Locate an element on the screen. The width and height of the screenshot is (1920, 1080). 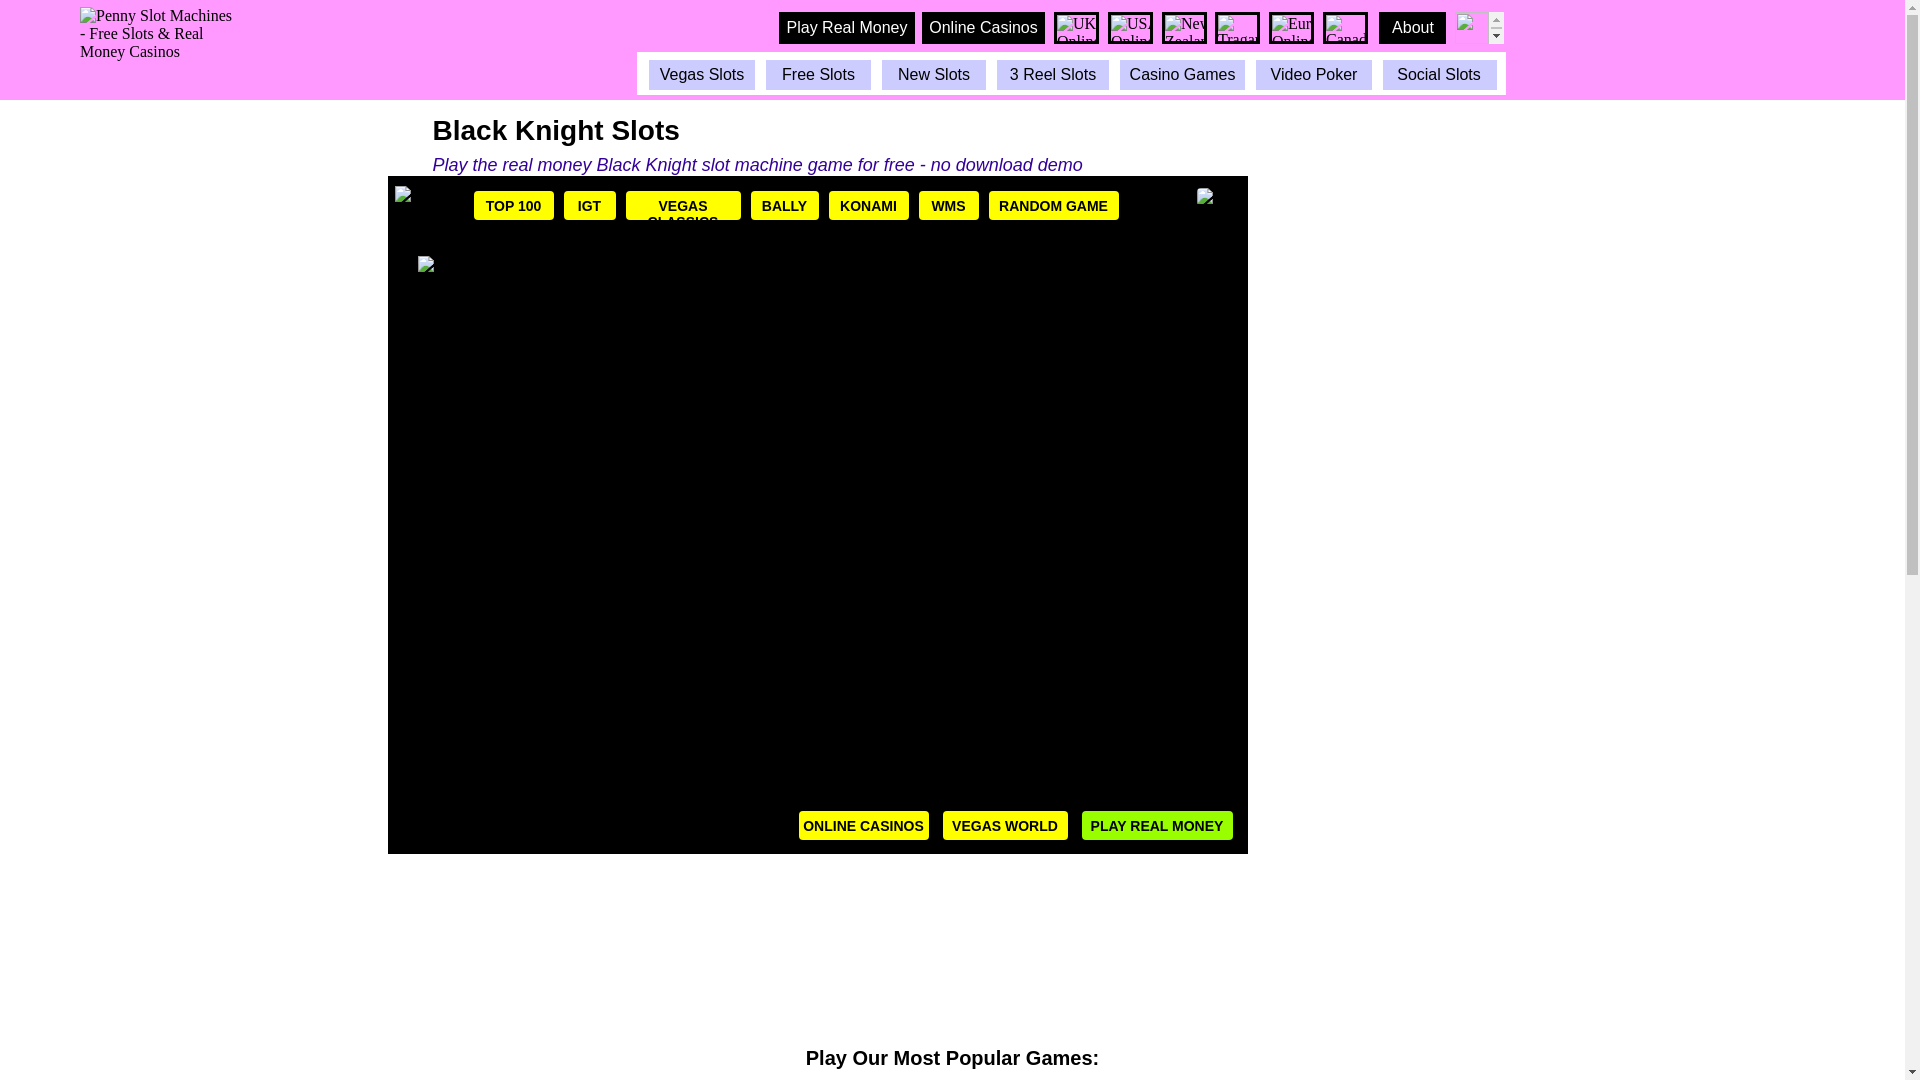
3 Reel Slots is located at coordinates (1052, 74).